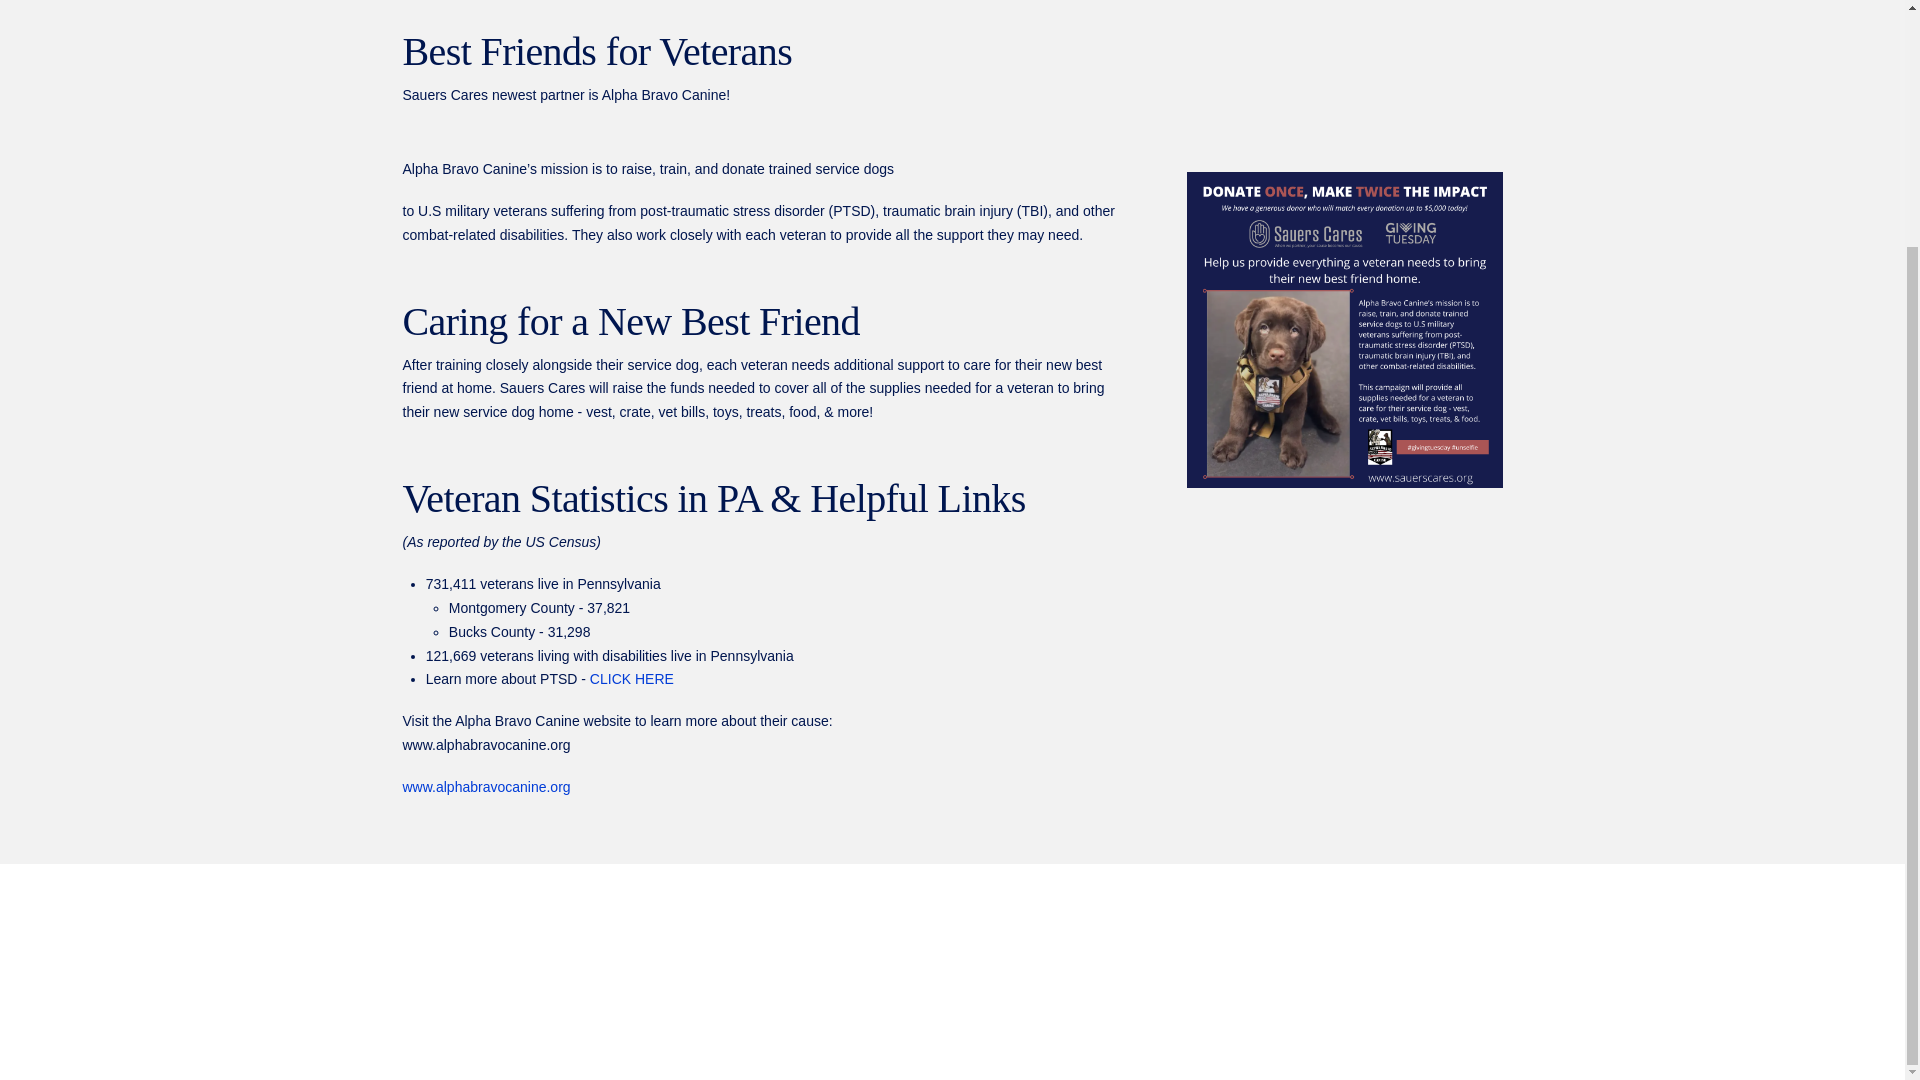 The height and width of the screenshot is (1080, 1920). Describe the element at coordinates (680, 986) in the screenshot. I see `HOPE BUILDERS` at that location.